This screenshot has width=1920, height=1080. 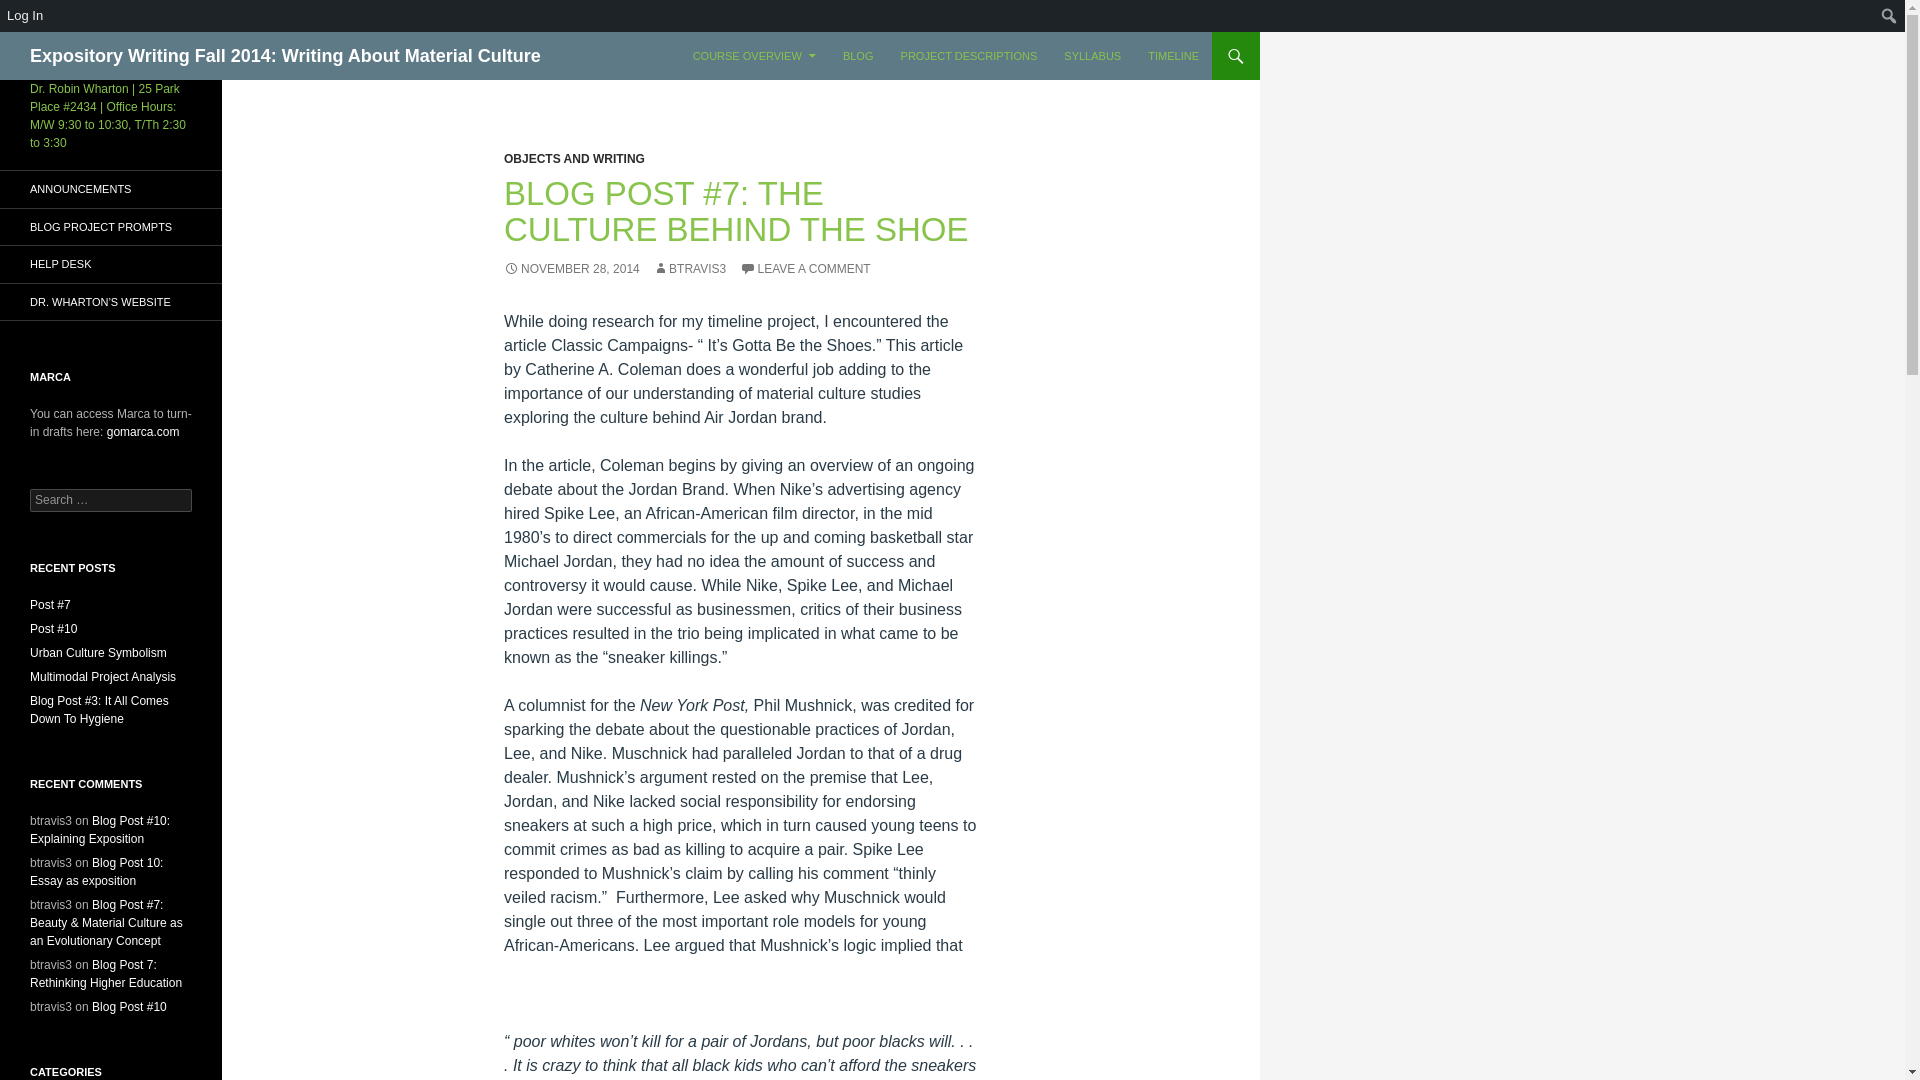 I want to click on NOVEMBER 28, 2014, so click(x=571, y=269).